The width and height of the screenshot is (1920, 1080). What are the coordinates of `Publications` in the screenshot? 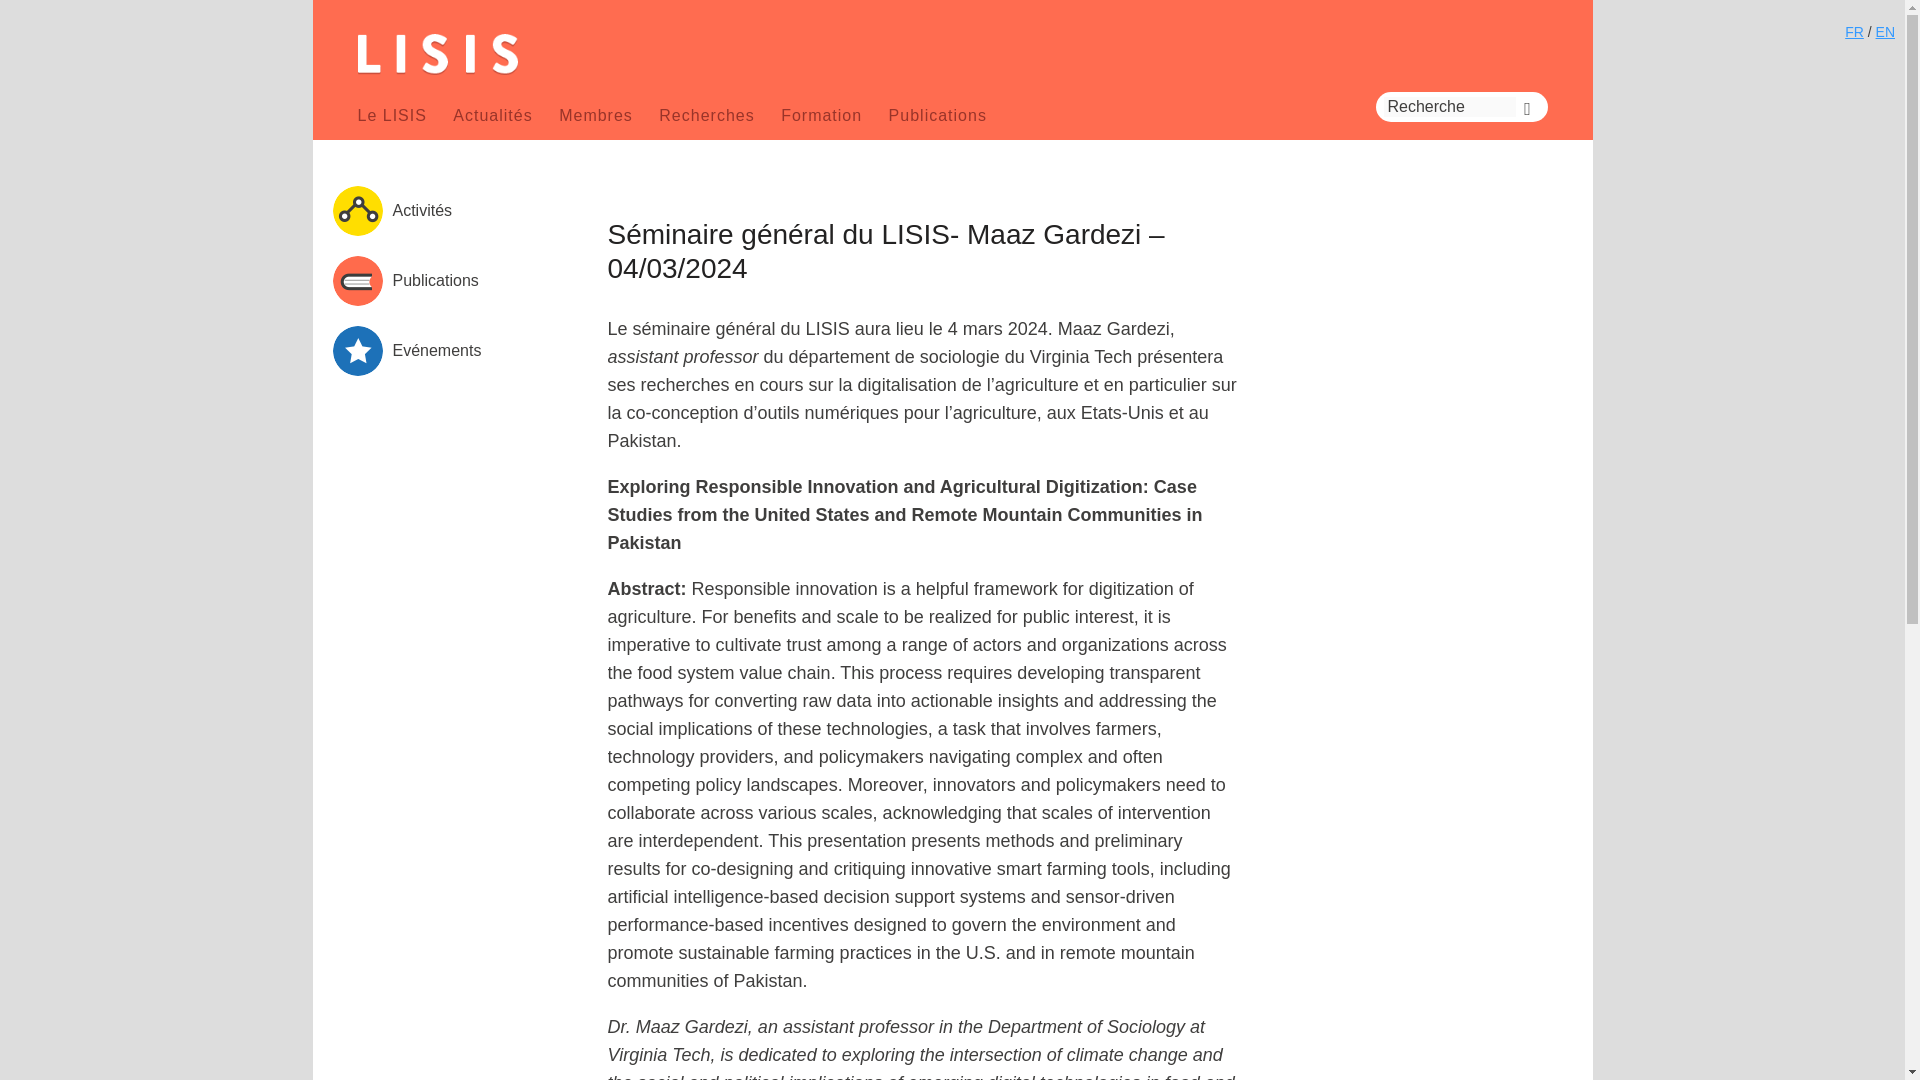 It's located at (937, 115).